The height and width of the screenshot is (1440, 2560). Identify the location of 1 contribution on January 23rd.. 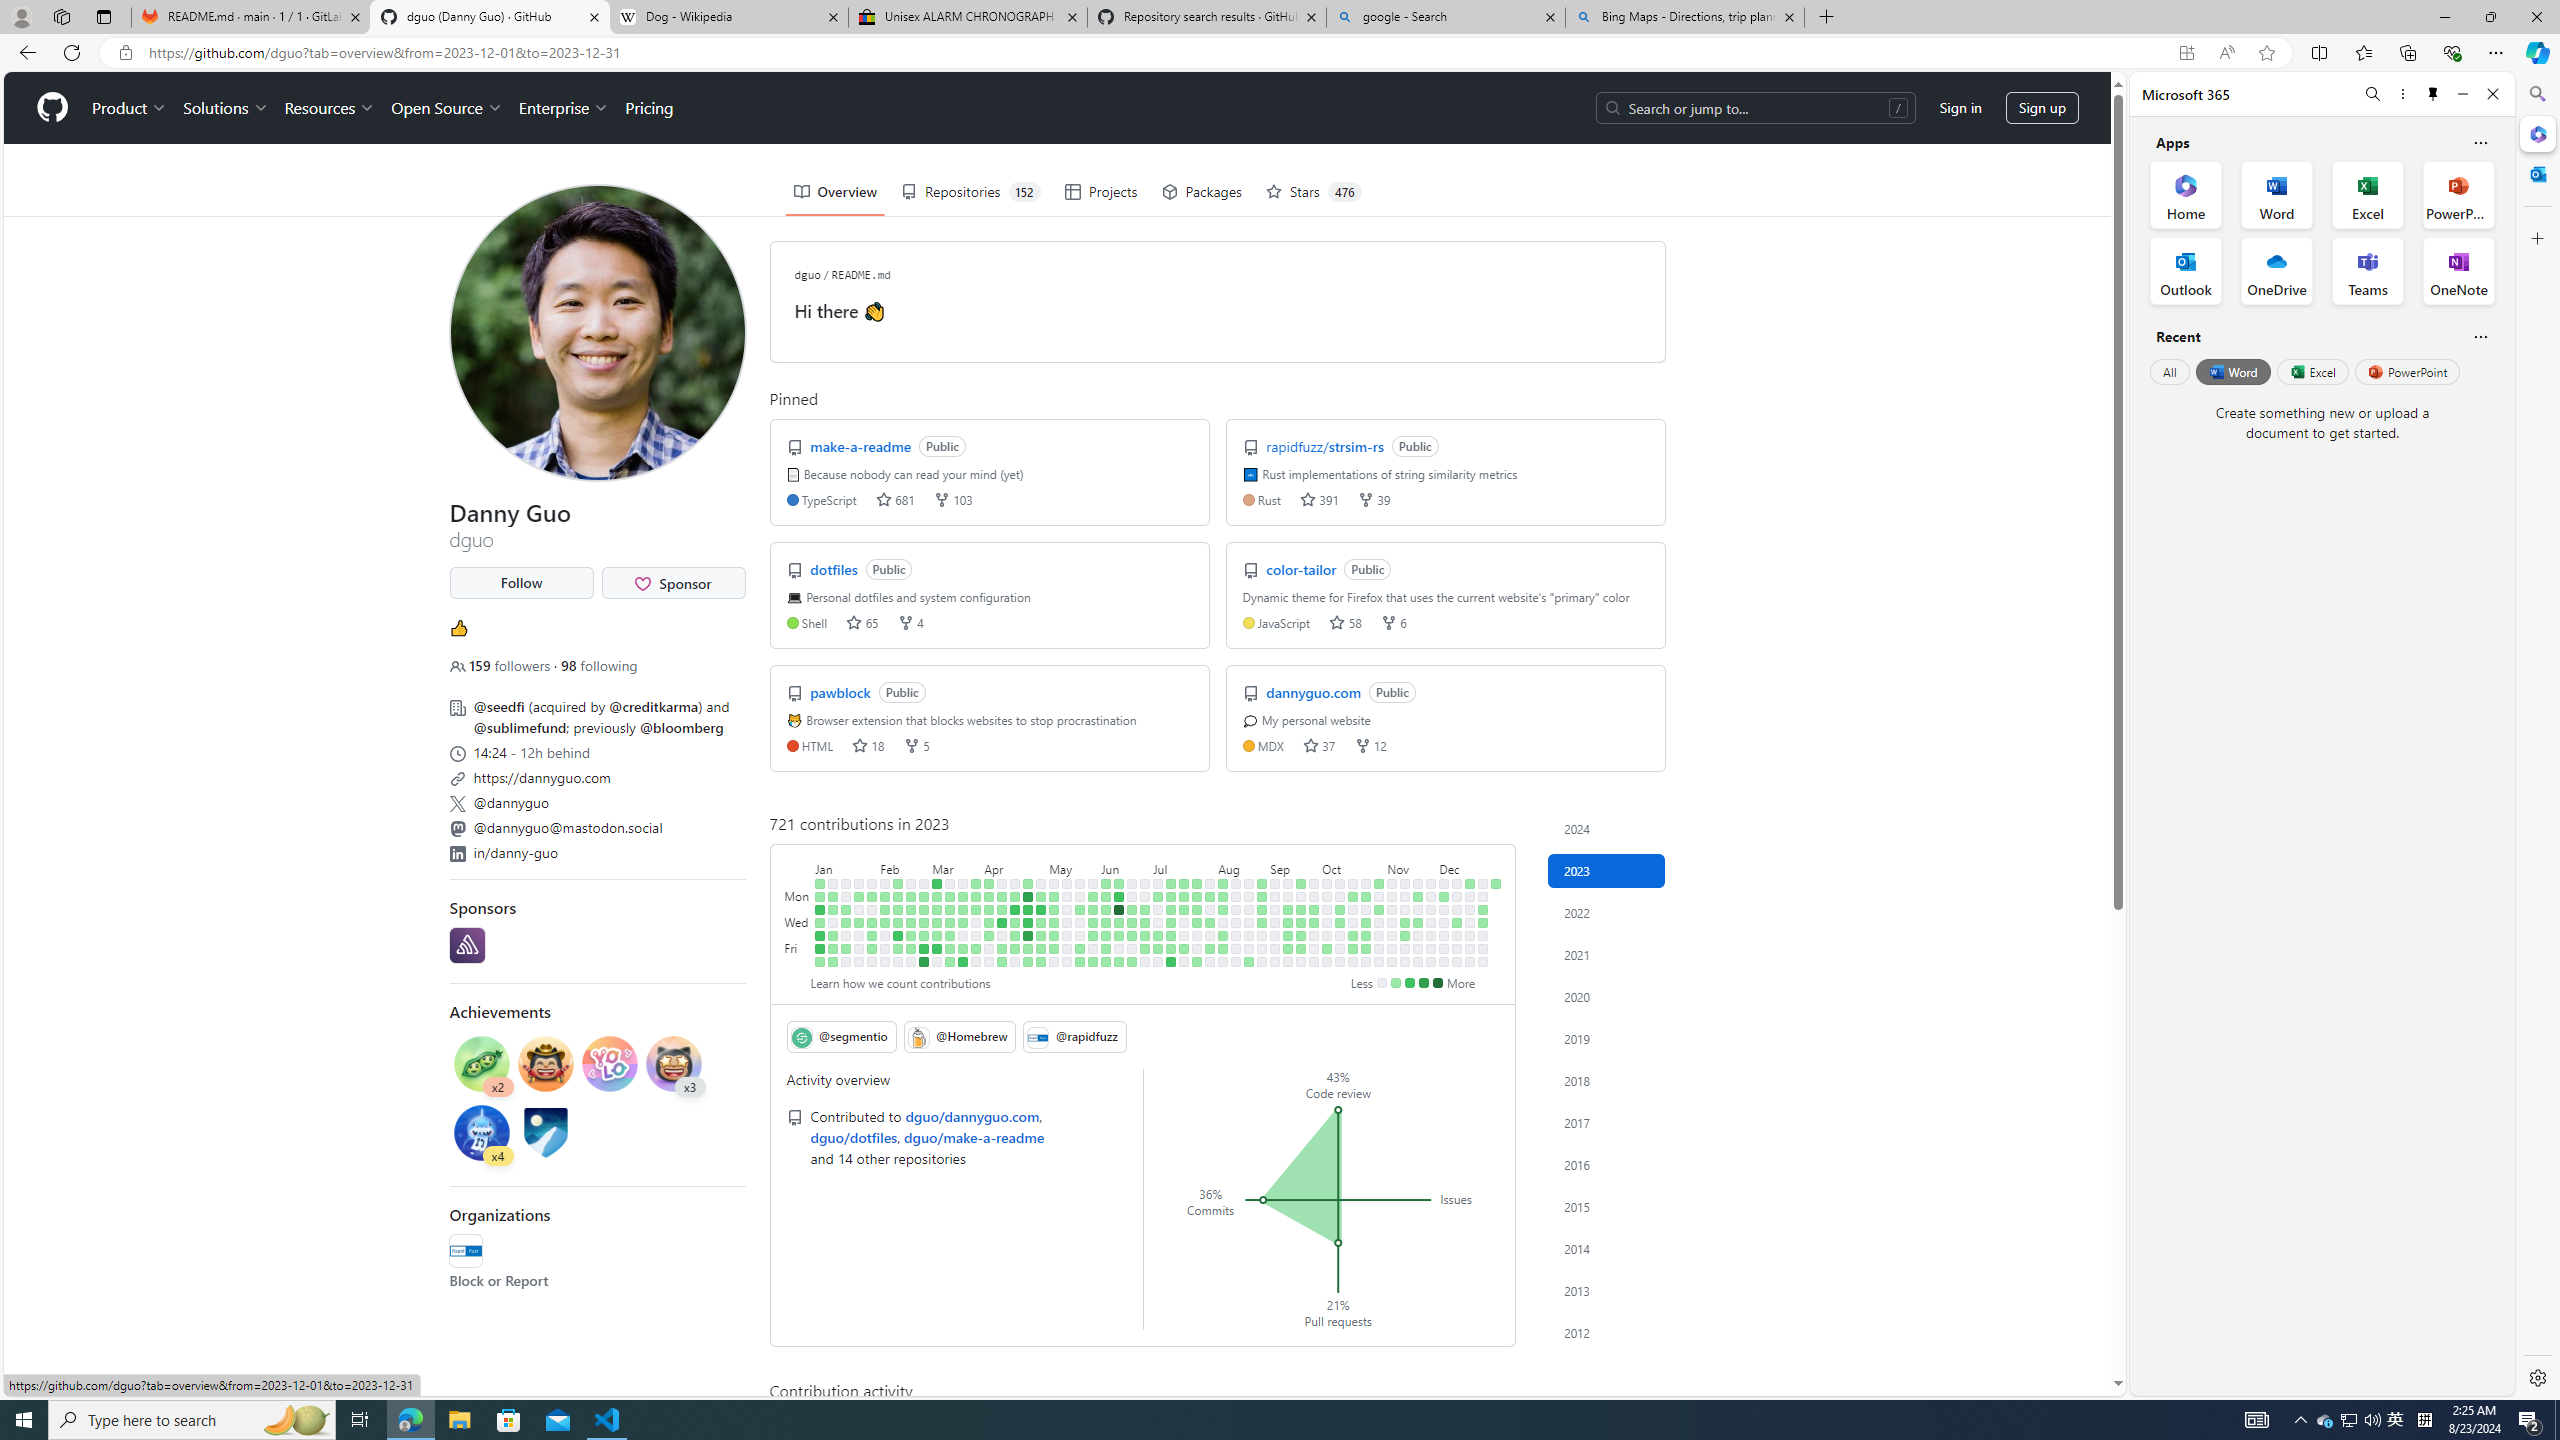
(860, 896).